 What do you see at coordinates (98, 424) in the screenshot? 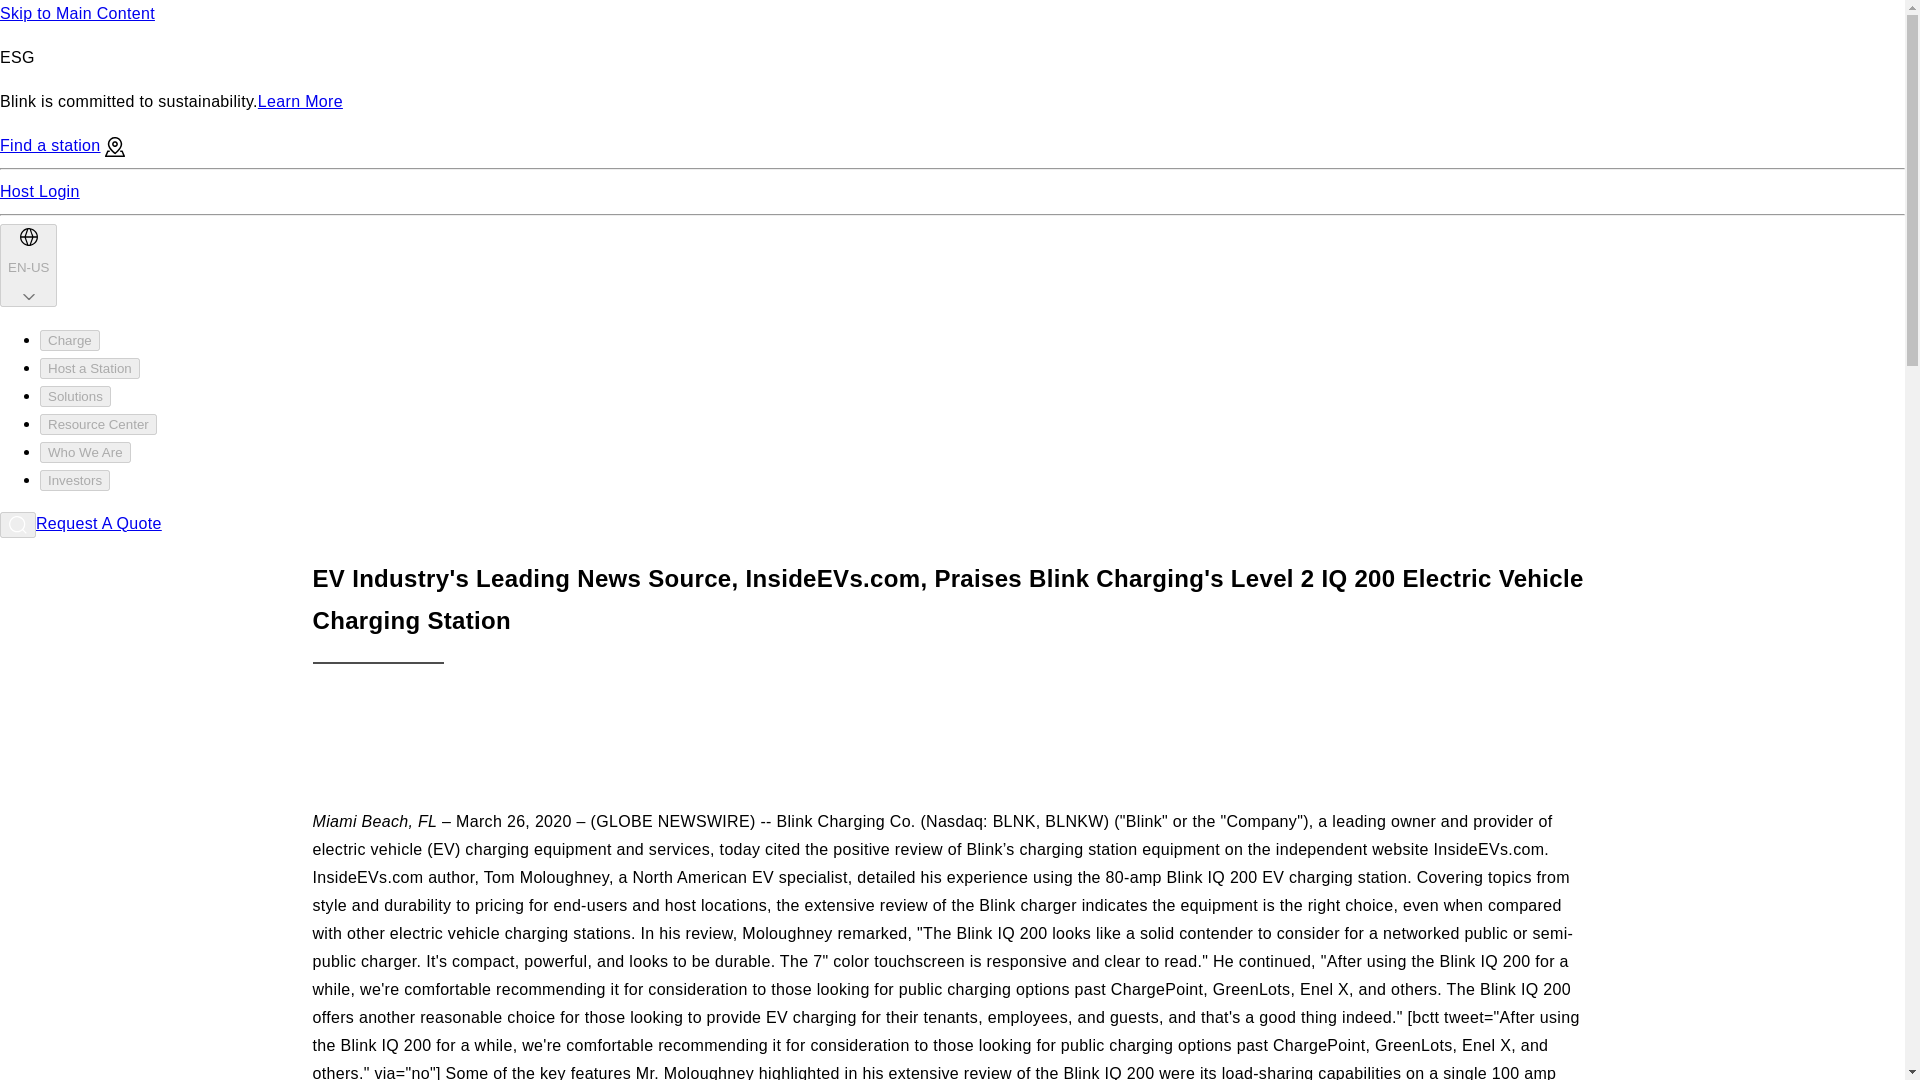
I see `Resource Center` at bounding box center [98, 424].